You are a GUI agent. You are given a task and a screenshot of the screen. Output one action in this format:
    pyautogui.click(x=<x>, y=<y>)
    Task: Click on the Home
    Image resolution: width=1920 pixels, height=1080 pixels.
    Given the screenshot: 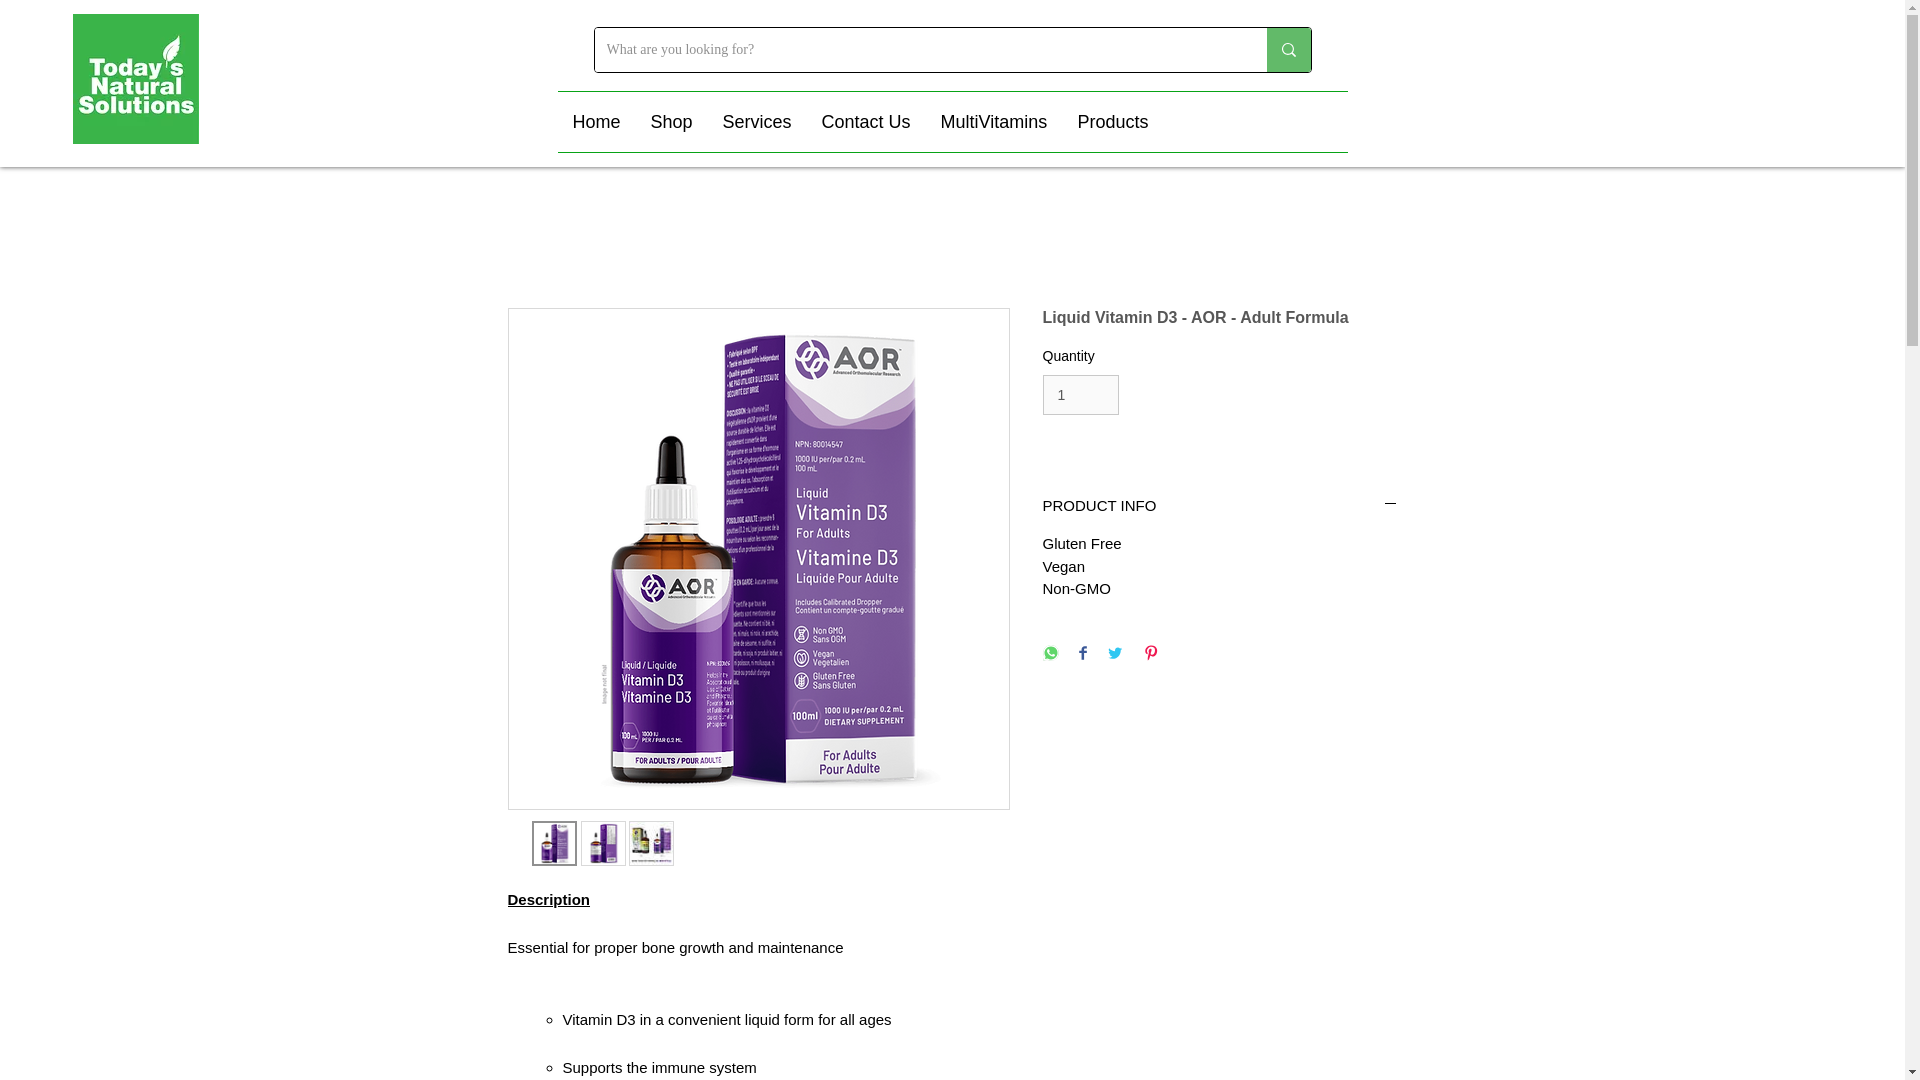 What is the action you would take?
    pyautogui.click(x=596, y=122)
    